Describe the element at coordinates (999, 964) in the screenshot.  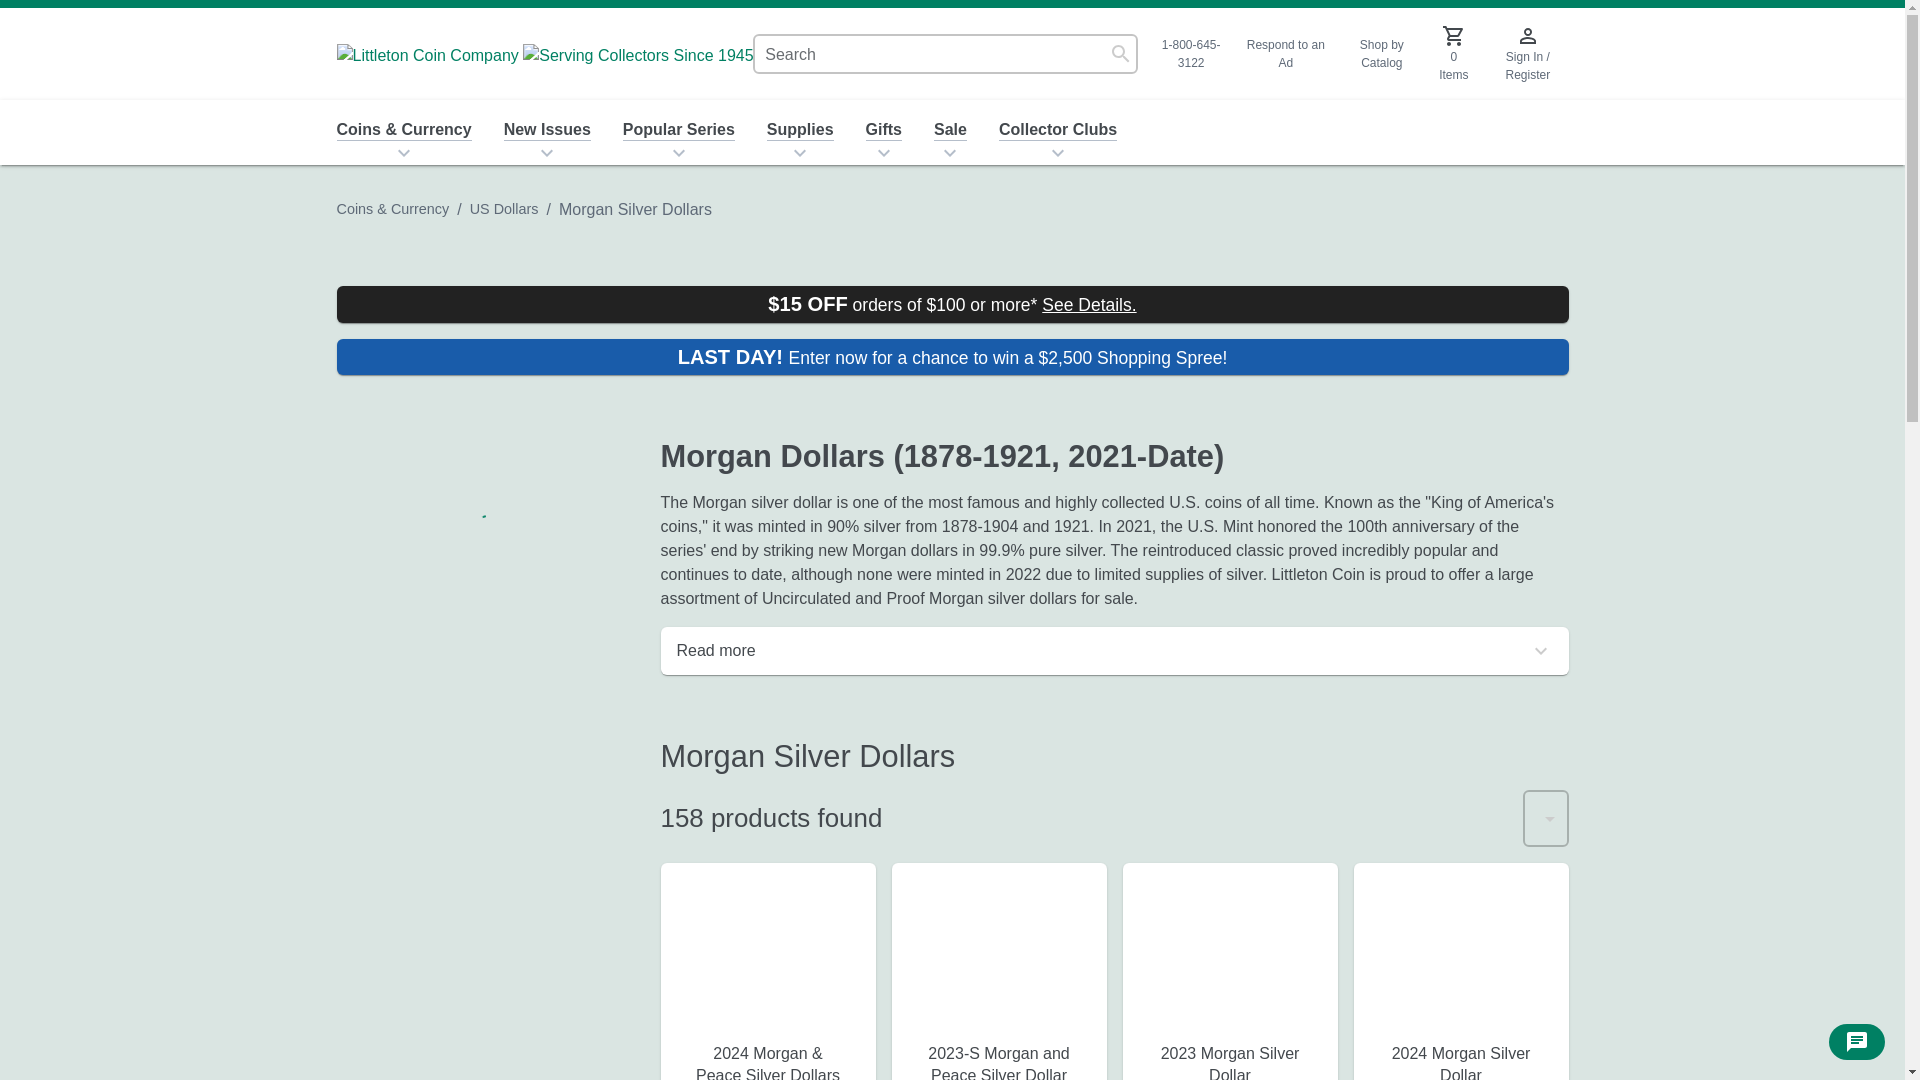
I see `2023-S Morgan and Peace Silver Dollar Reverse Proof Set` at that location.